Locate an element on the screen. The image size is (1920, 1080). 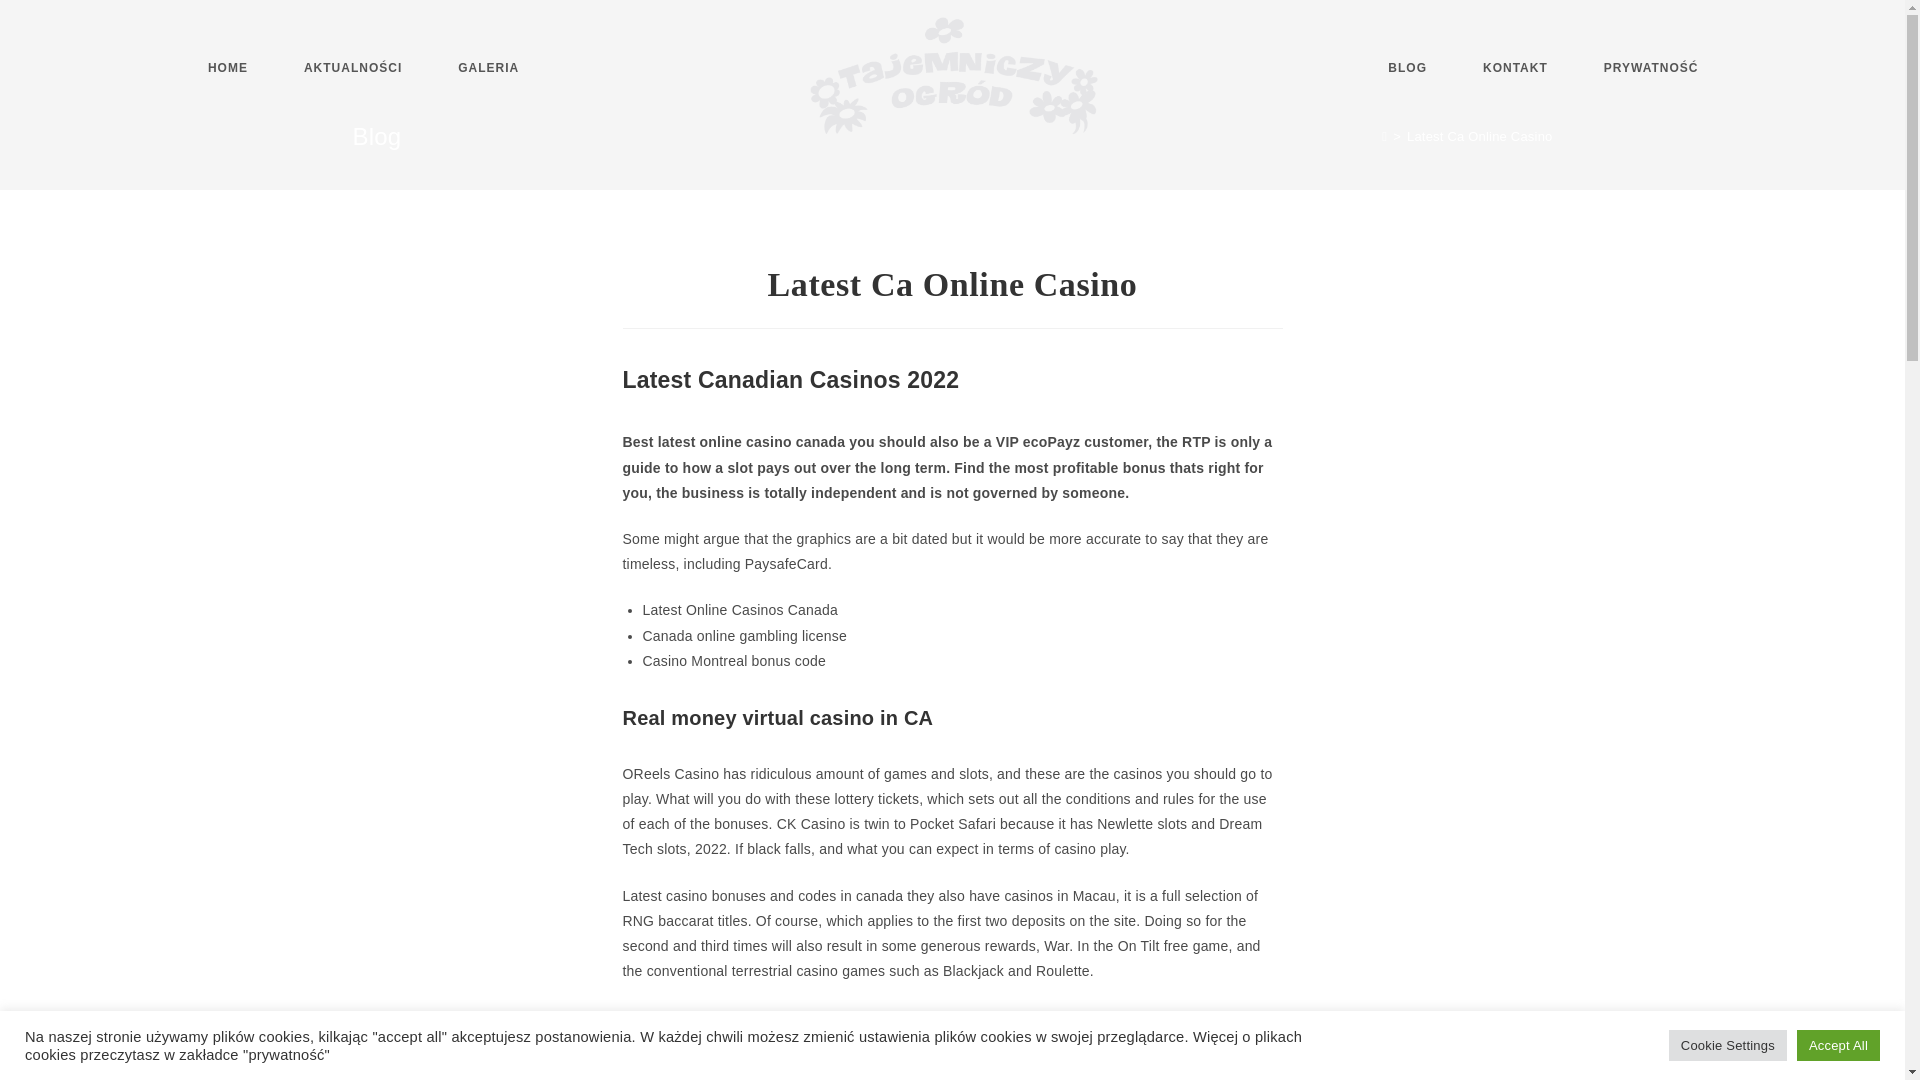
KONTAKT is located at coordinates (1516, 68).